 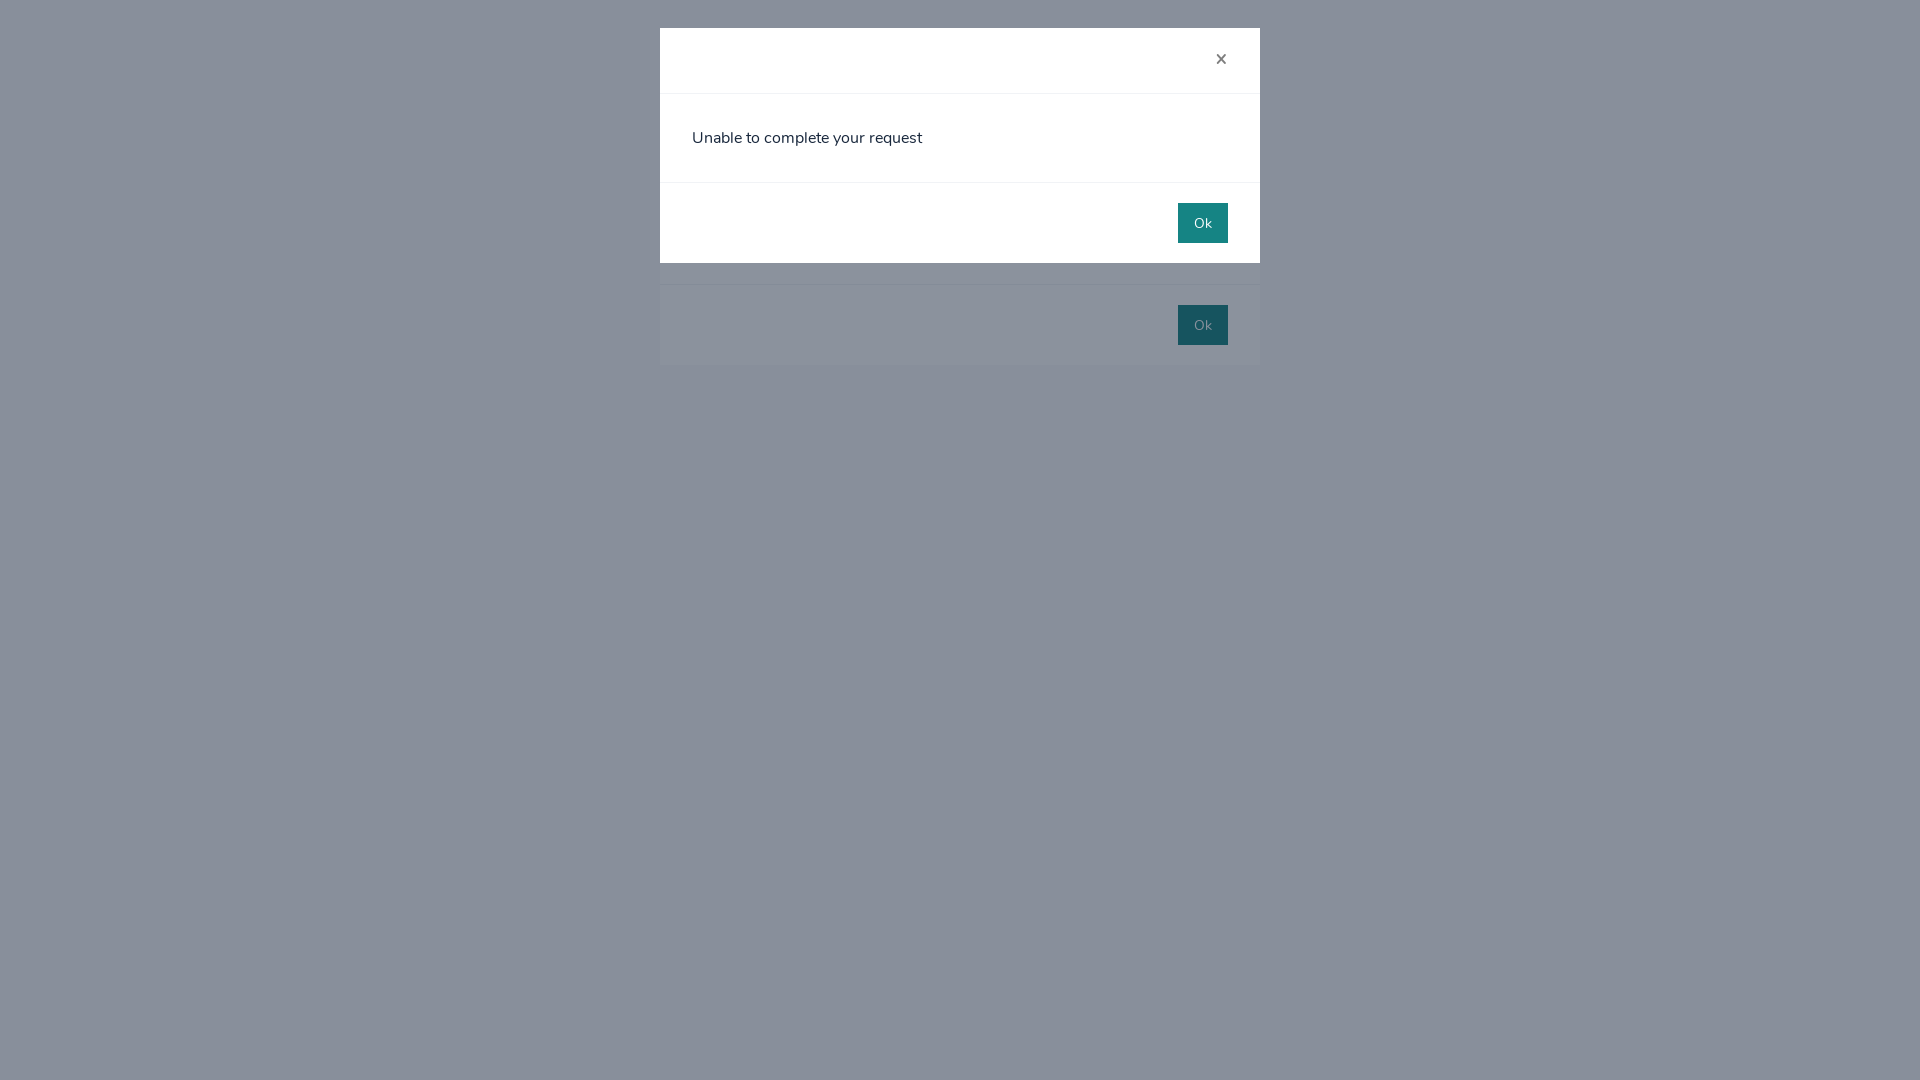 What do you see at coordinates (1203, 223) in the screenshot?
I see `Ok` at bounding box center [1203, 223].